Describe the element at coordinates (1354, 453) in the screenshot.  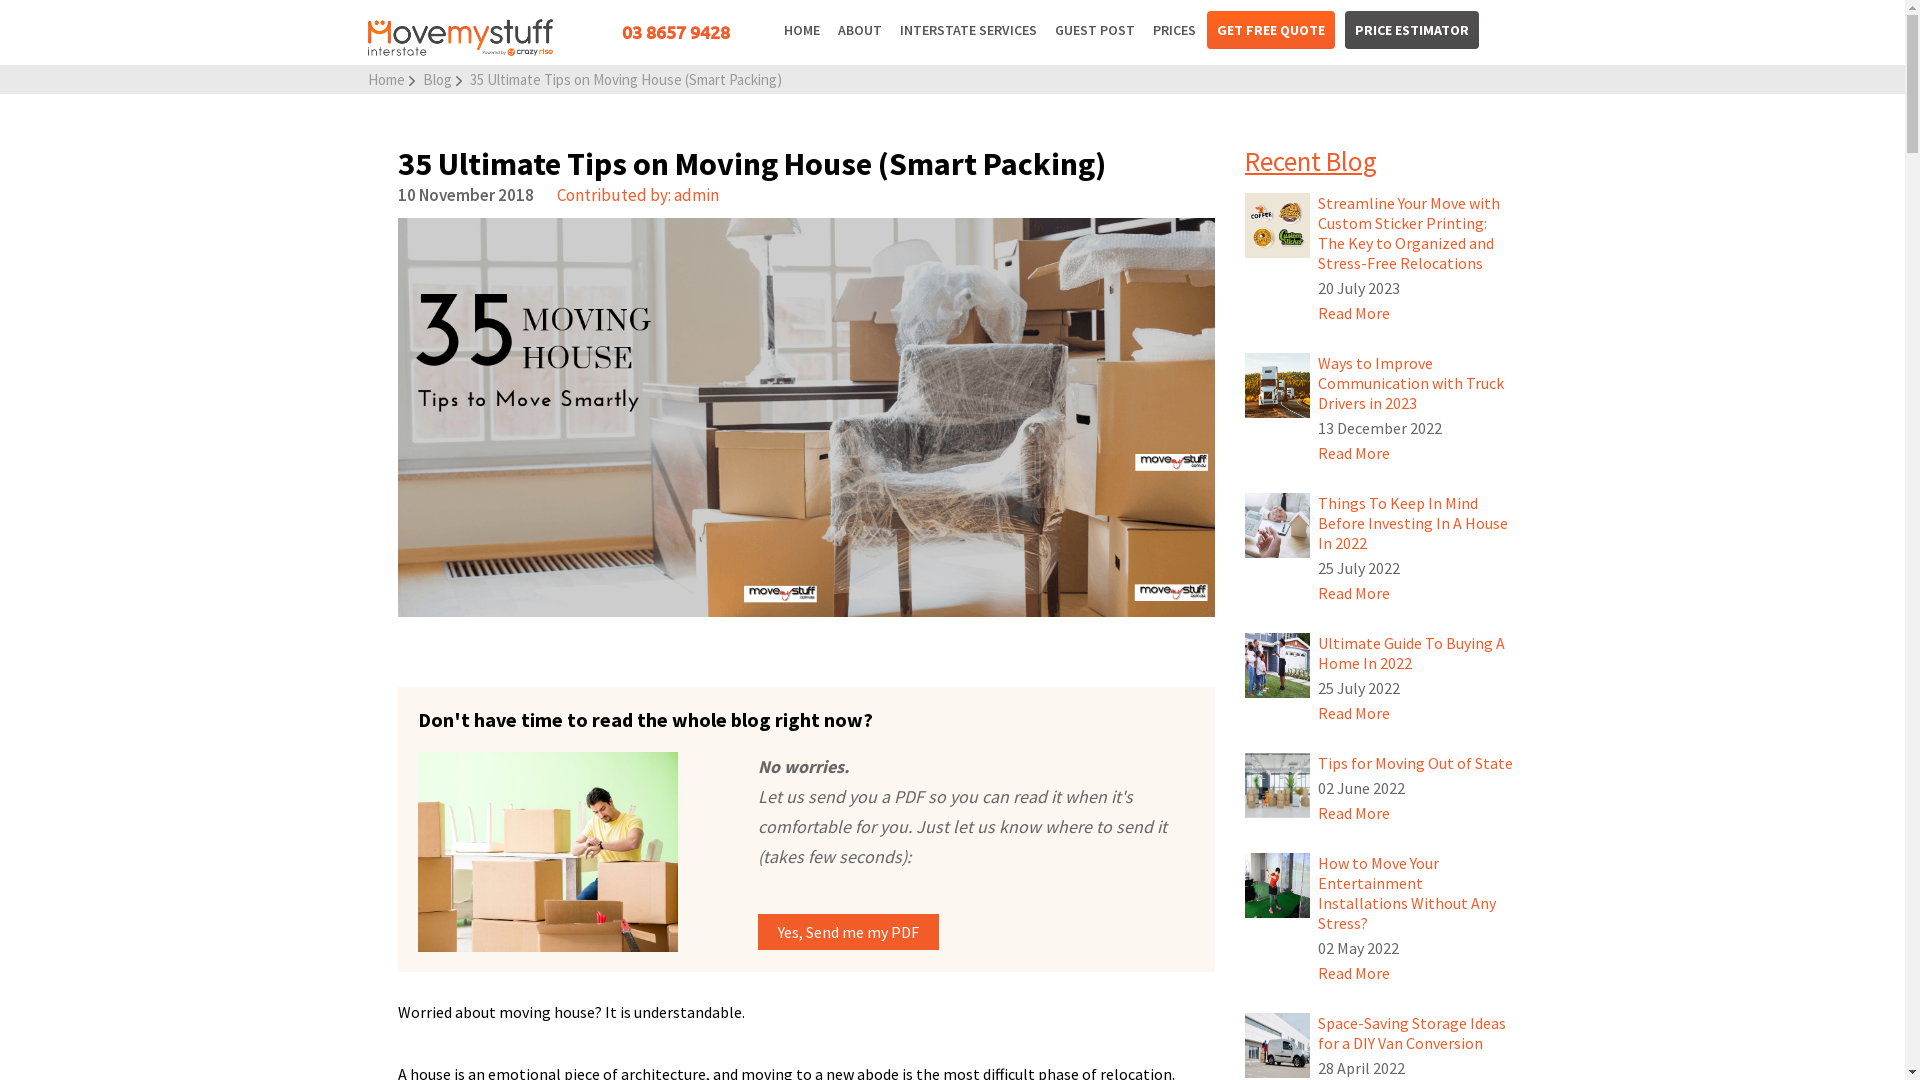
I see `Read More` at that location.